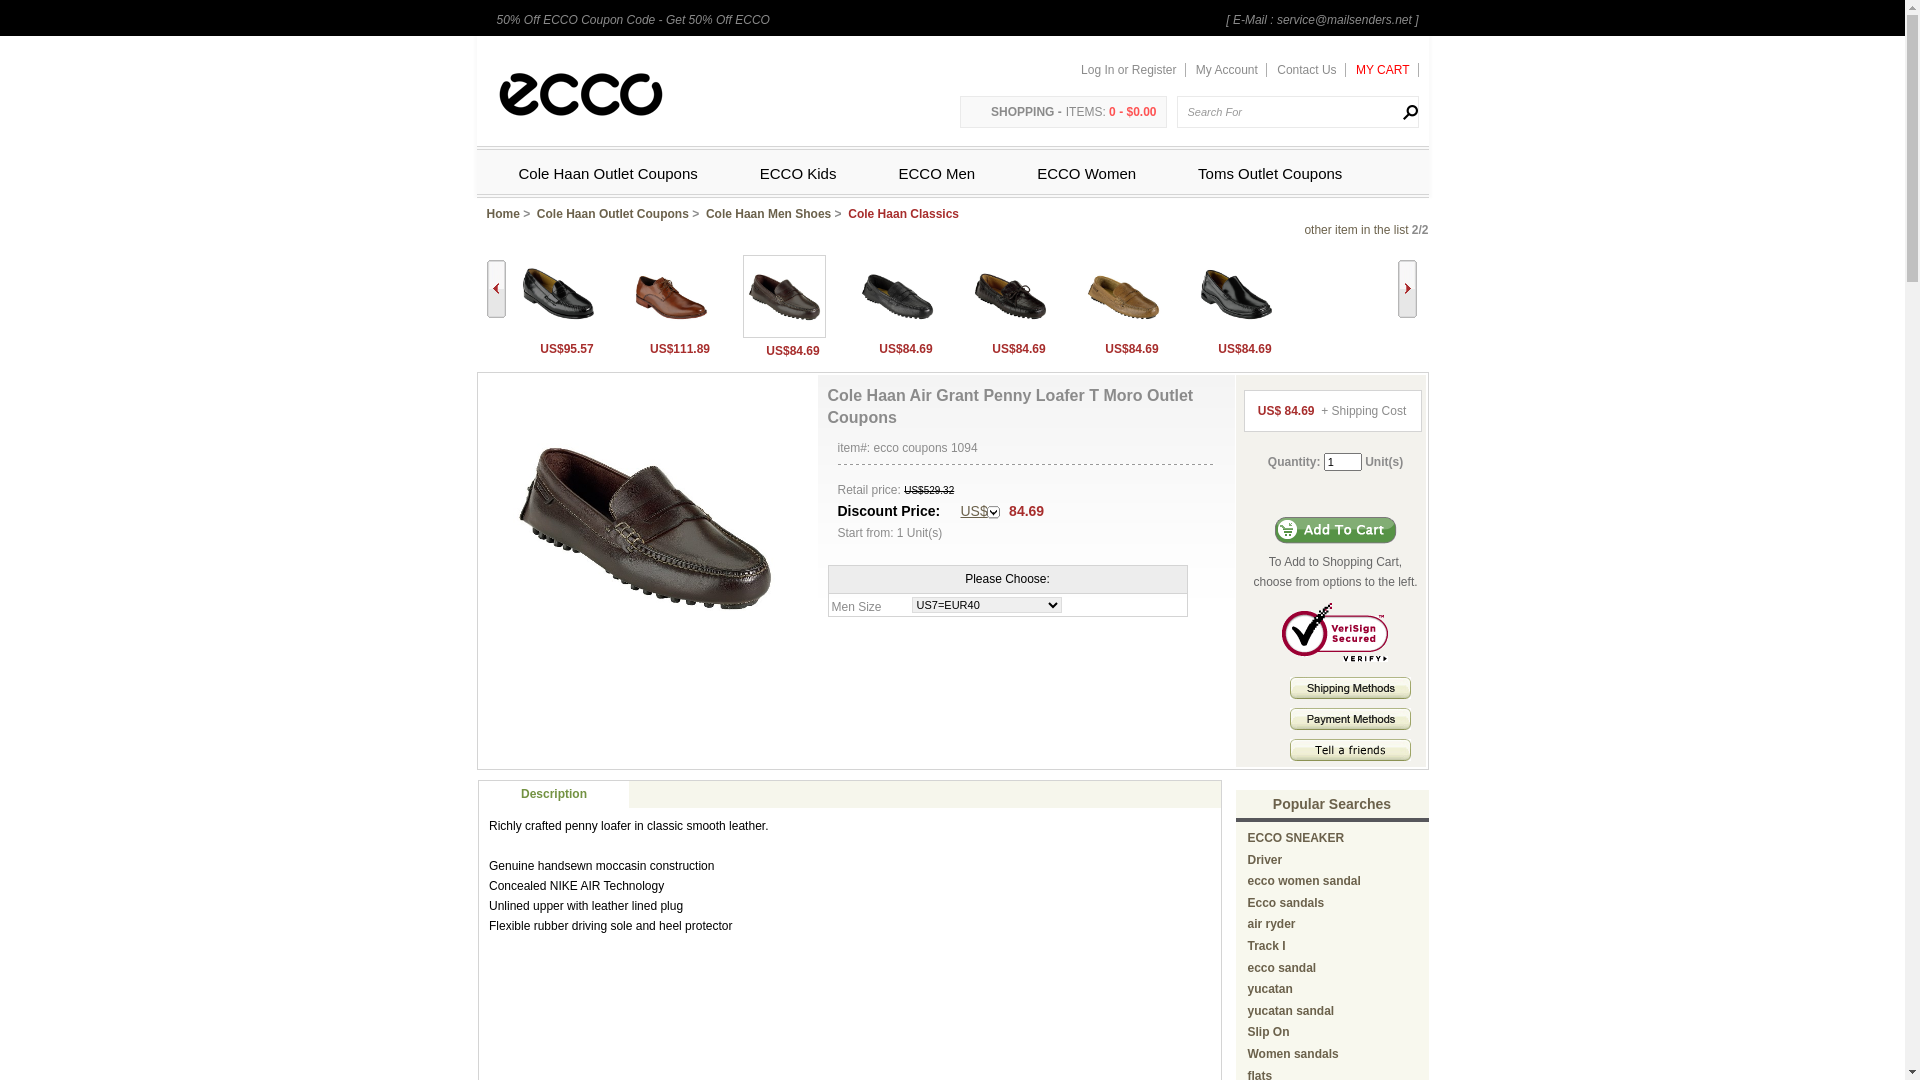  Describe the element at coordinates (1122, 332) in the screenshot. I see `Cole Haan Air Grant Penny Loafer Tan Grain Outlet Coupons` at that location.